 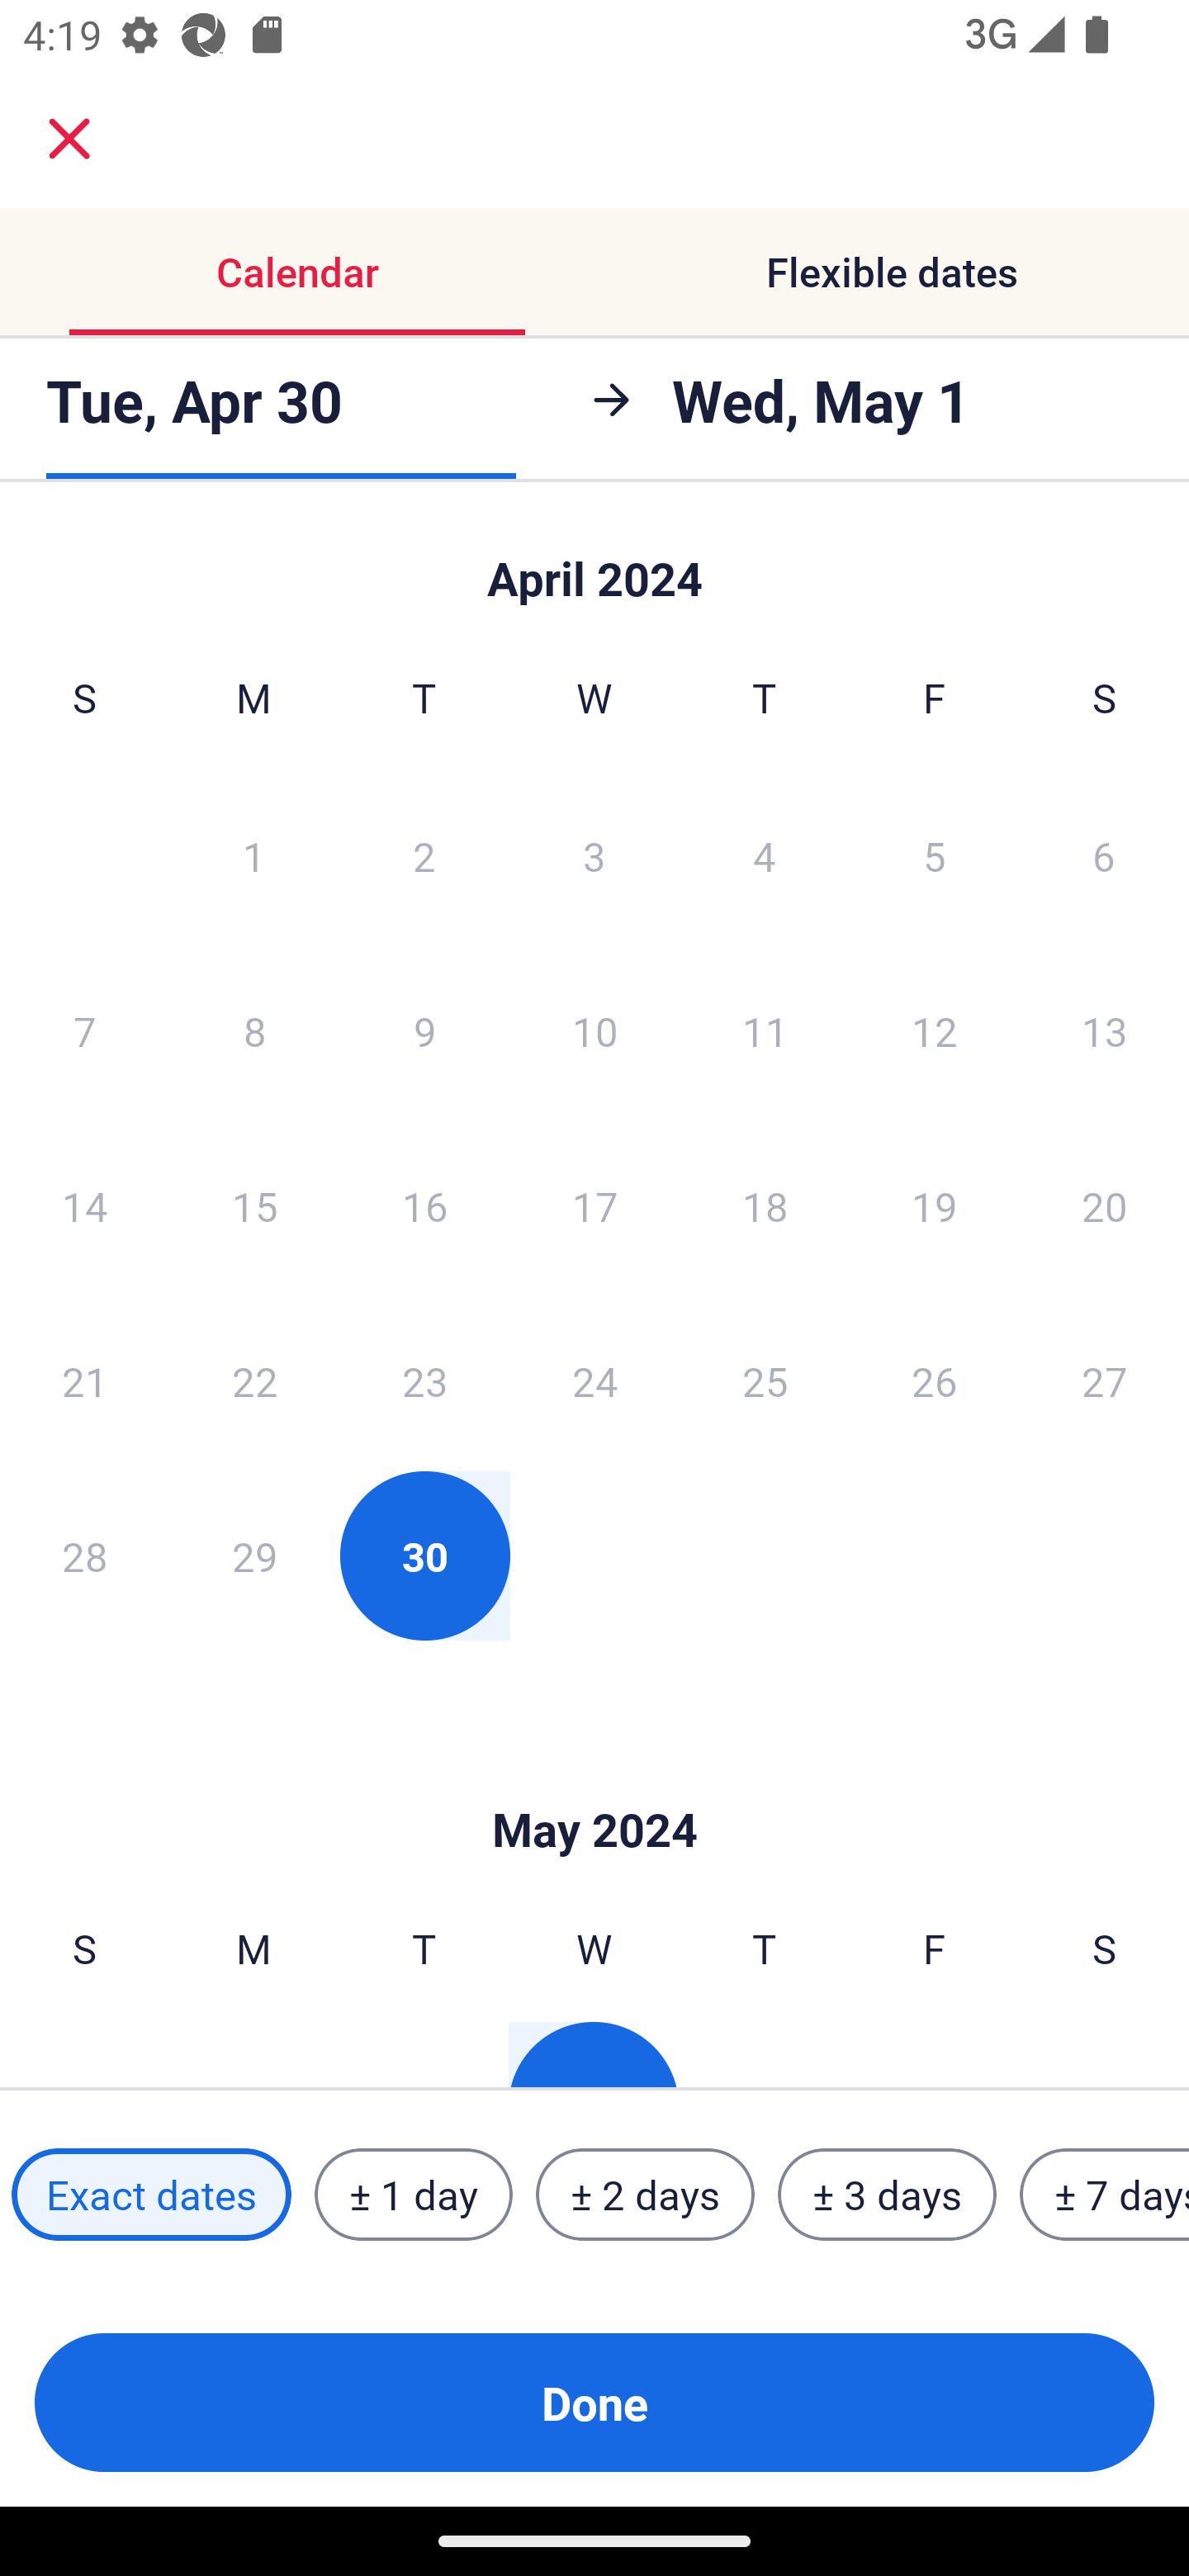 What do you see at coordinates (1105, 2195) in the screenshot?
I see `± 7 days` at bounding box center [1105, 2195].